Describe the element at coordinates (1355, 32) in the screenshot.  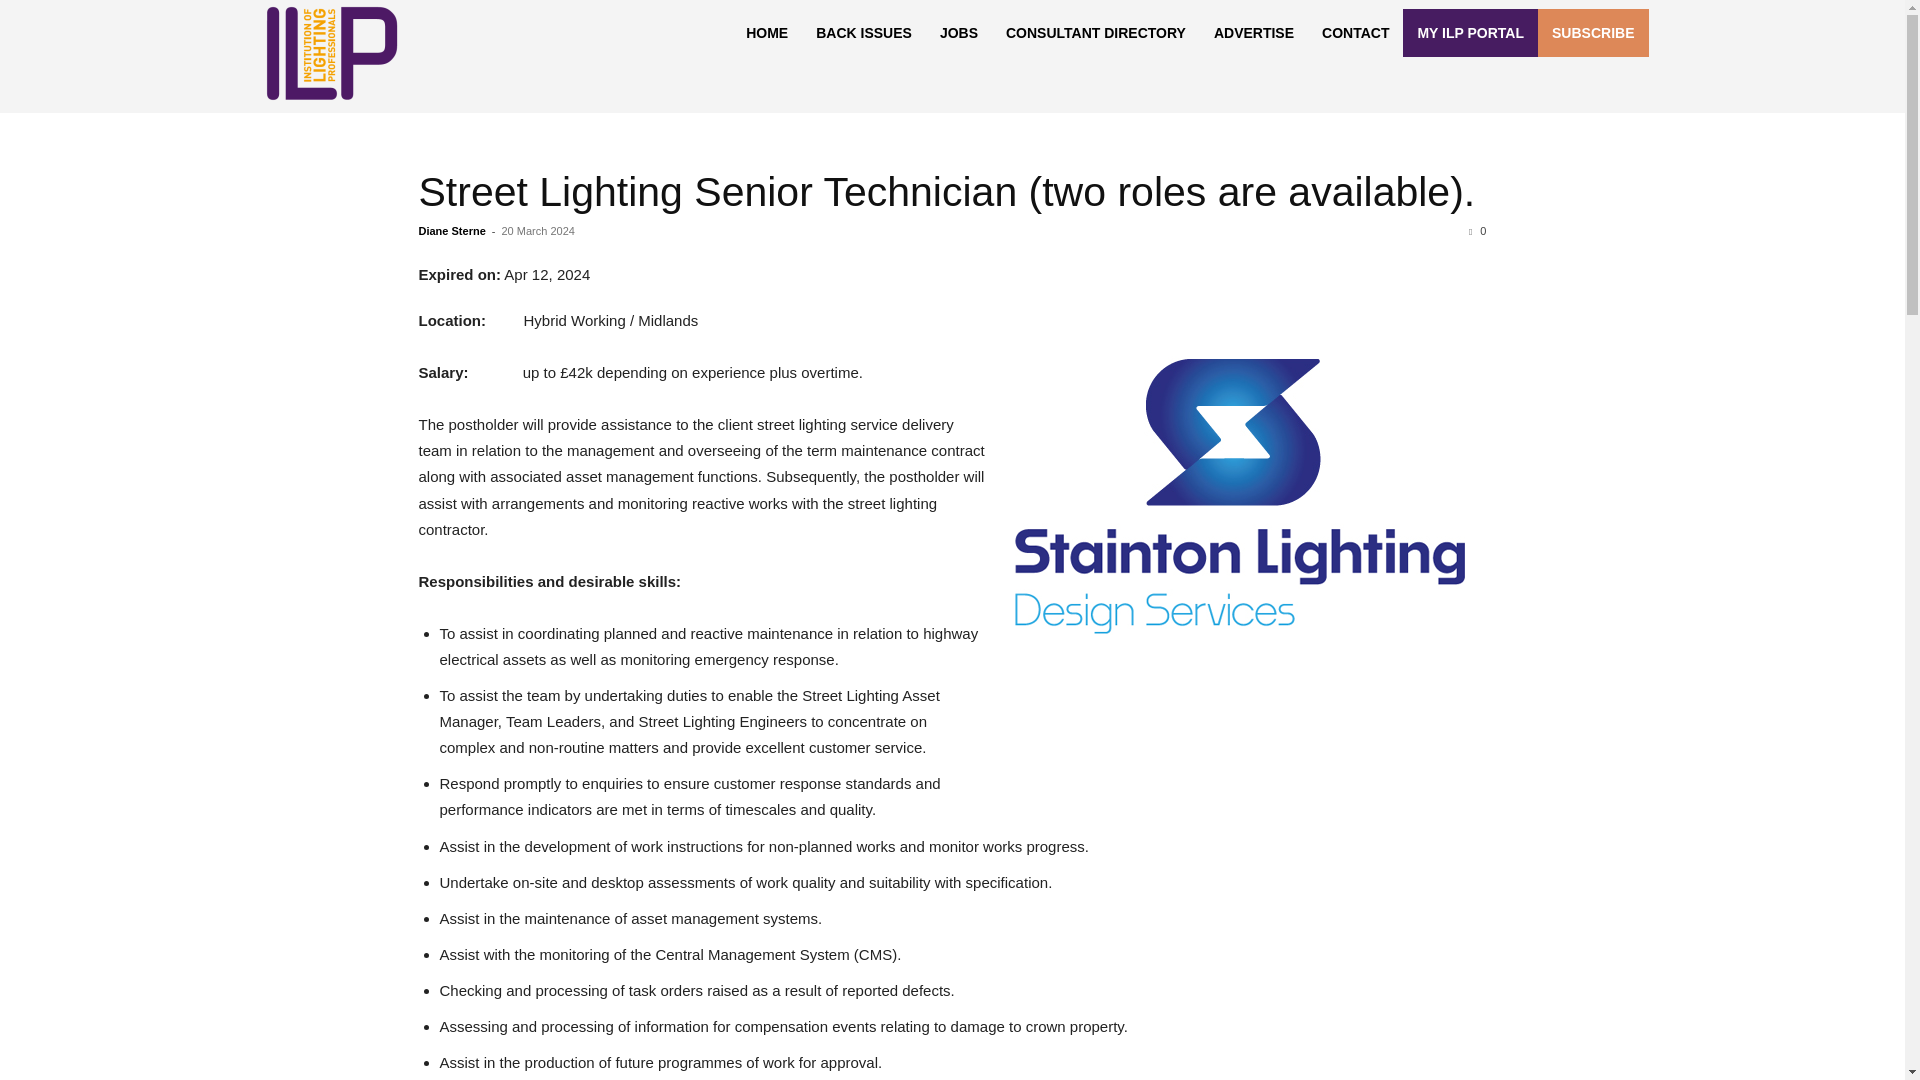
I see `CONTACT` at that location.